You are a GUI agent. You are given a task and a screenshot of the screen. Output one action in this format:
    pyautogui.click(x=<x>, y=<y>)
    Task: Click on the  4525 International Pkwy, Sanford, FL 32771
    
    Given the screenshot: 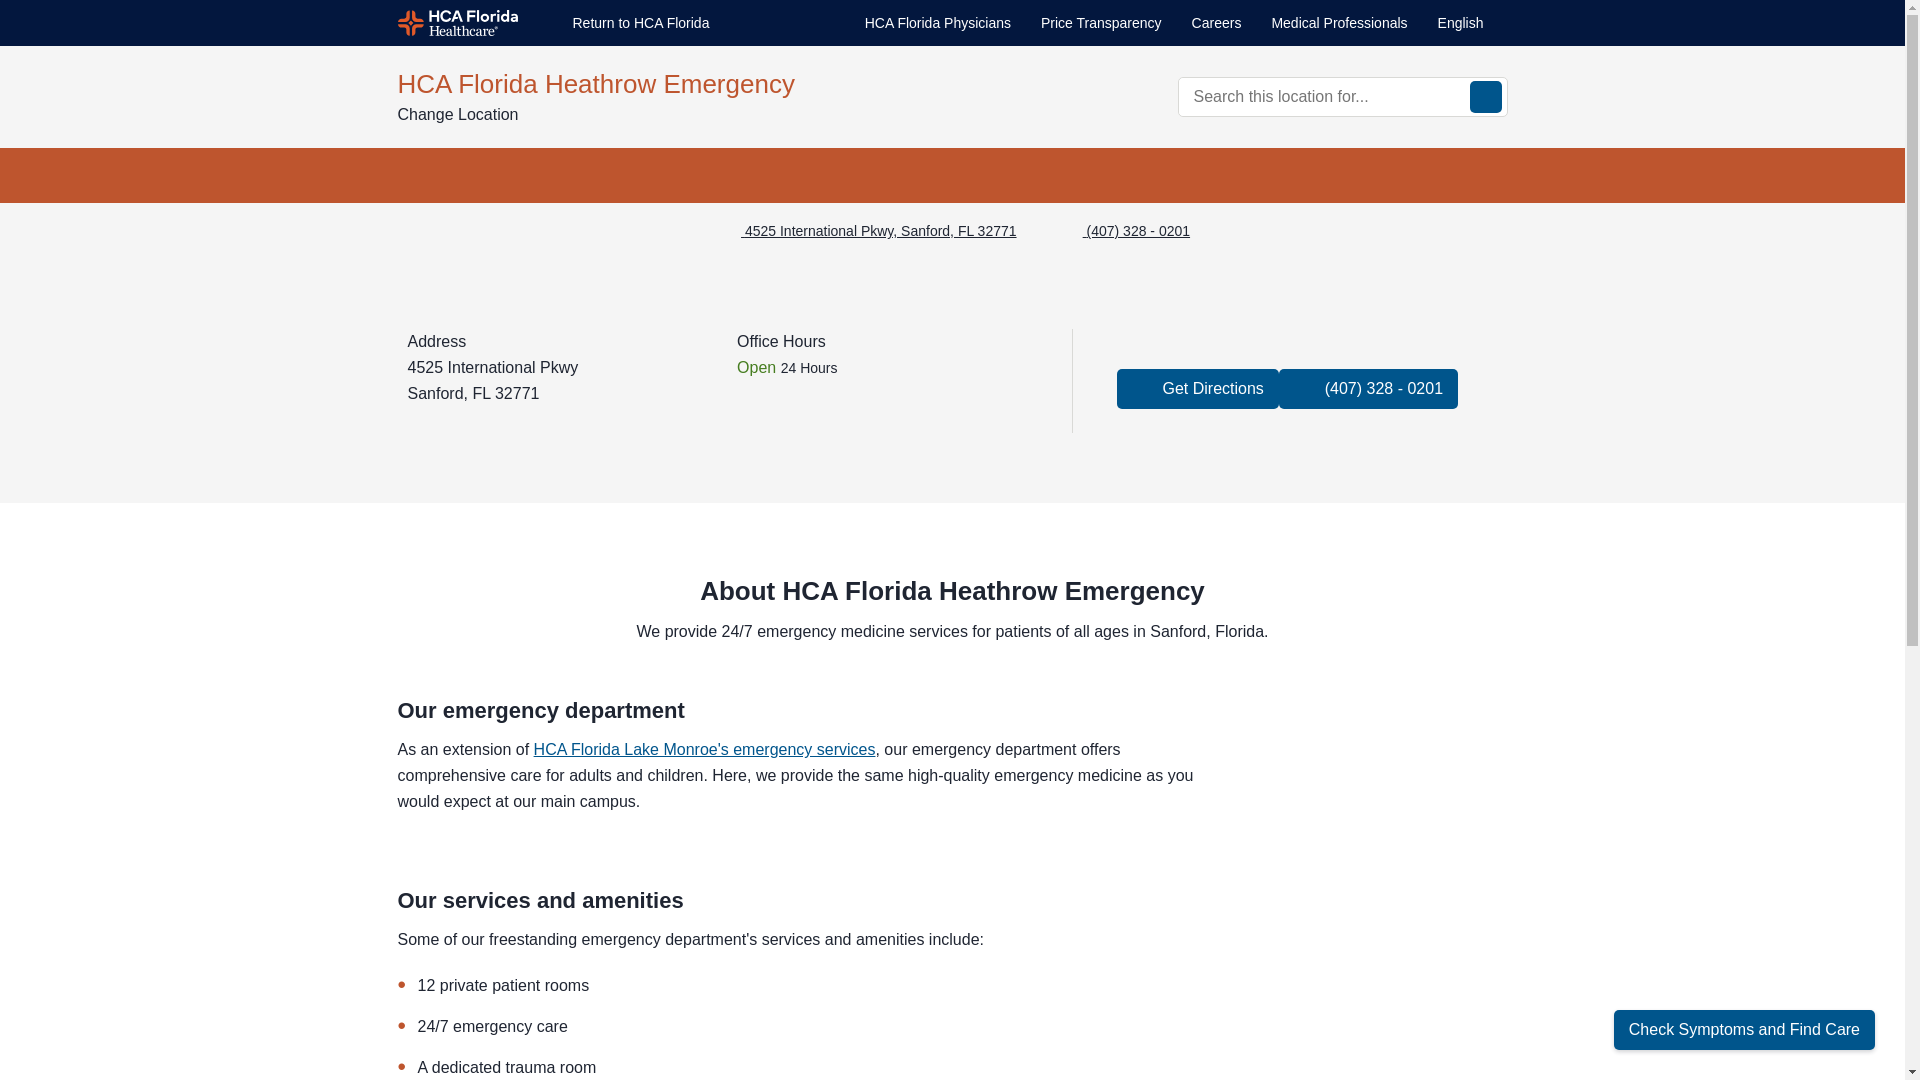 What is the action you would take?
    pyautogui.click(x=866, y=231)
    